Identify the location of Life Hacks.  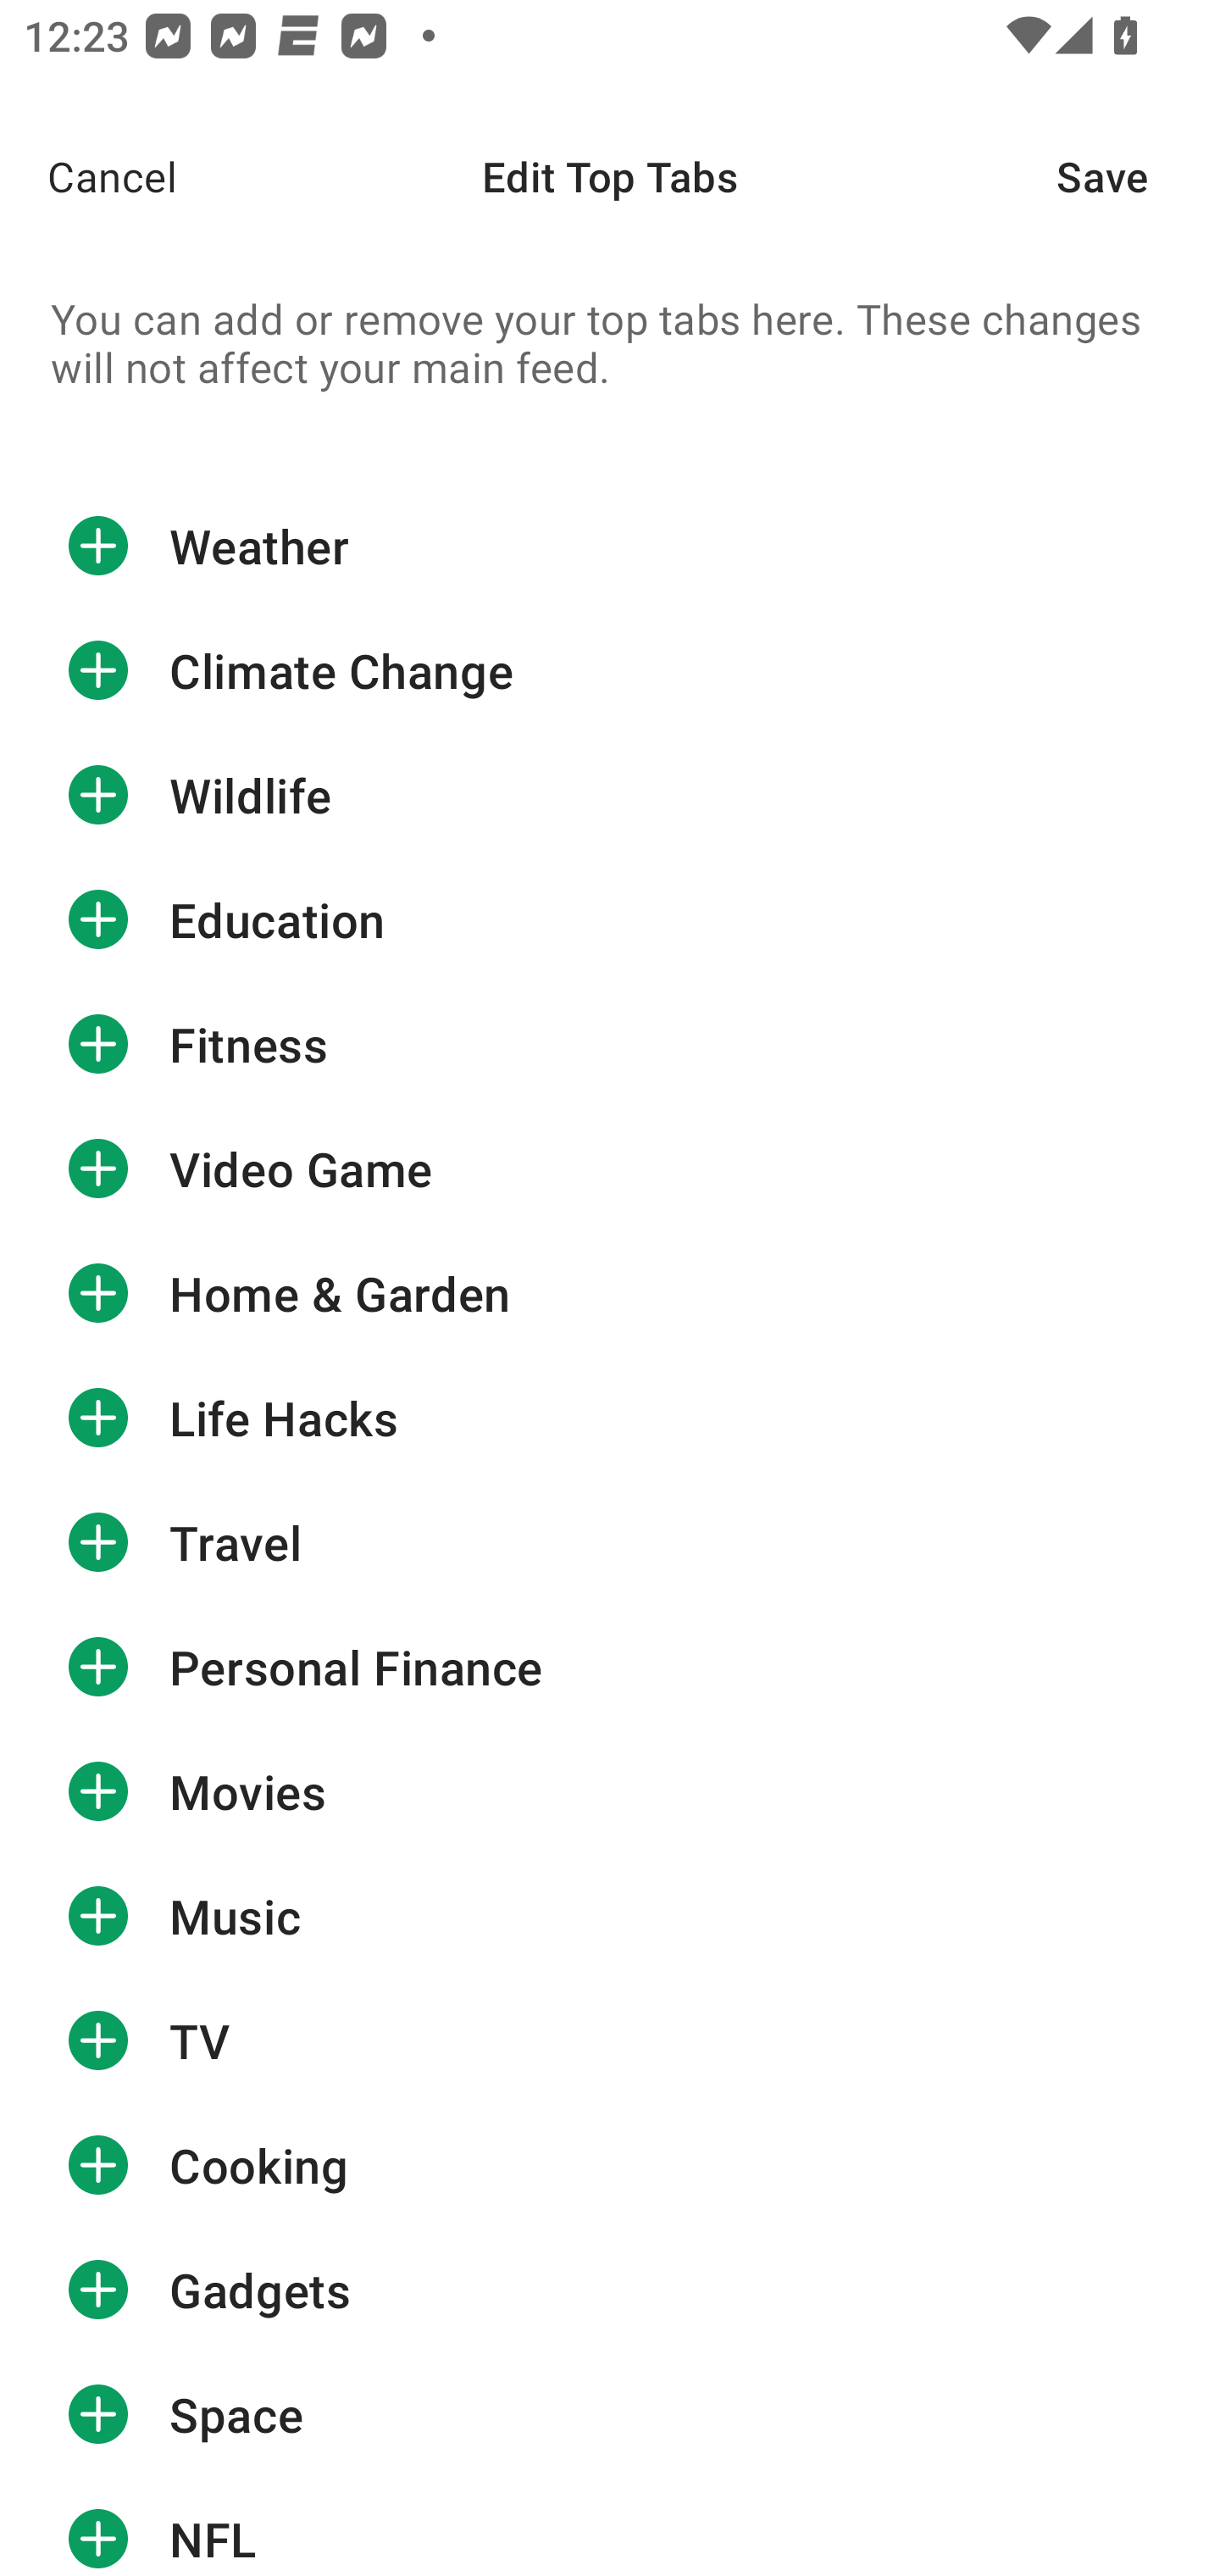
(610, 1418).